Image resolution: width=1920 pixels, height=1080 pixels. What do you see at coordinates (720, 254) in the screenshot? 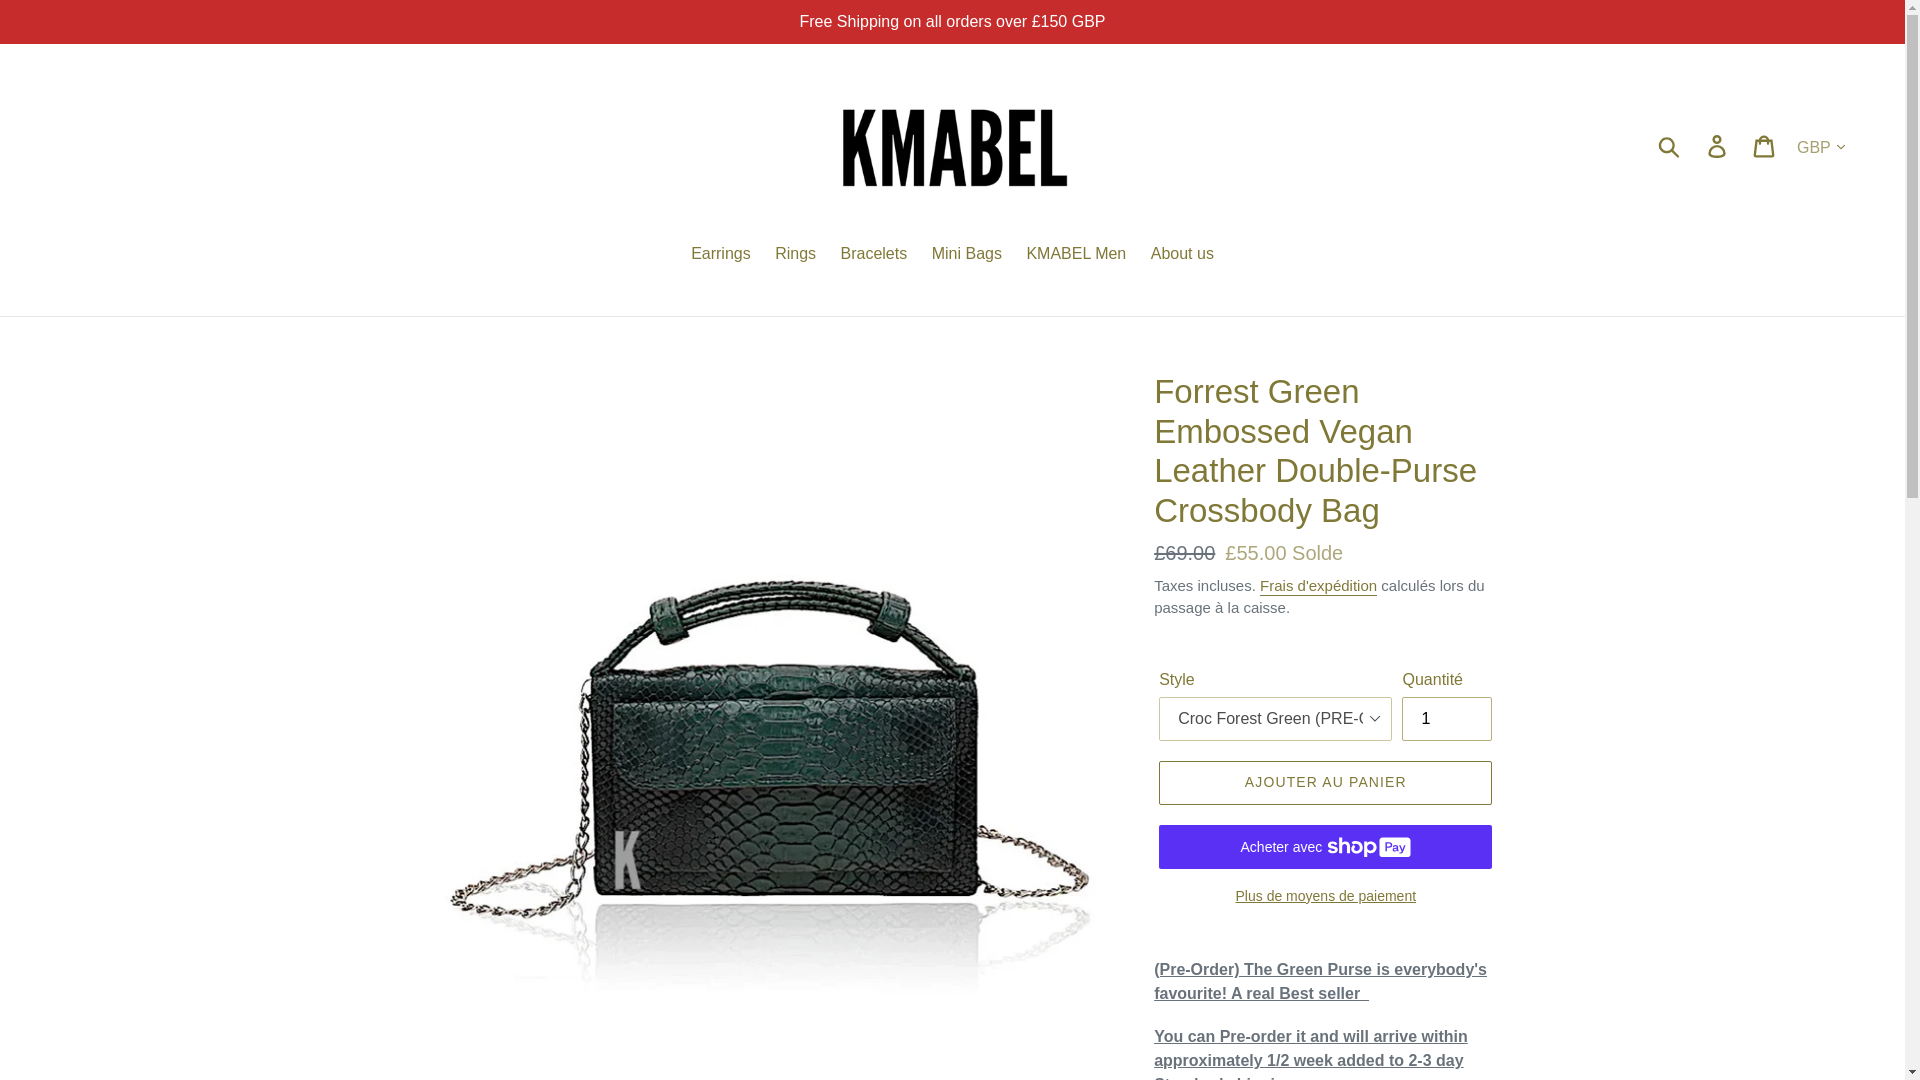
I see `Earrings` at bounding box center [720, 254].